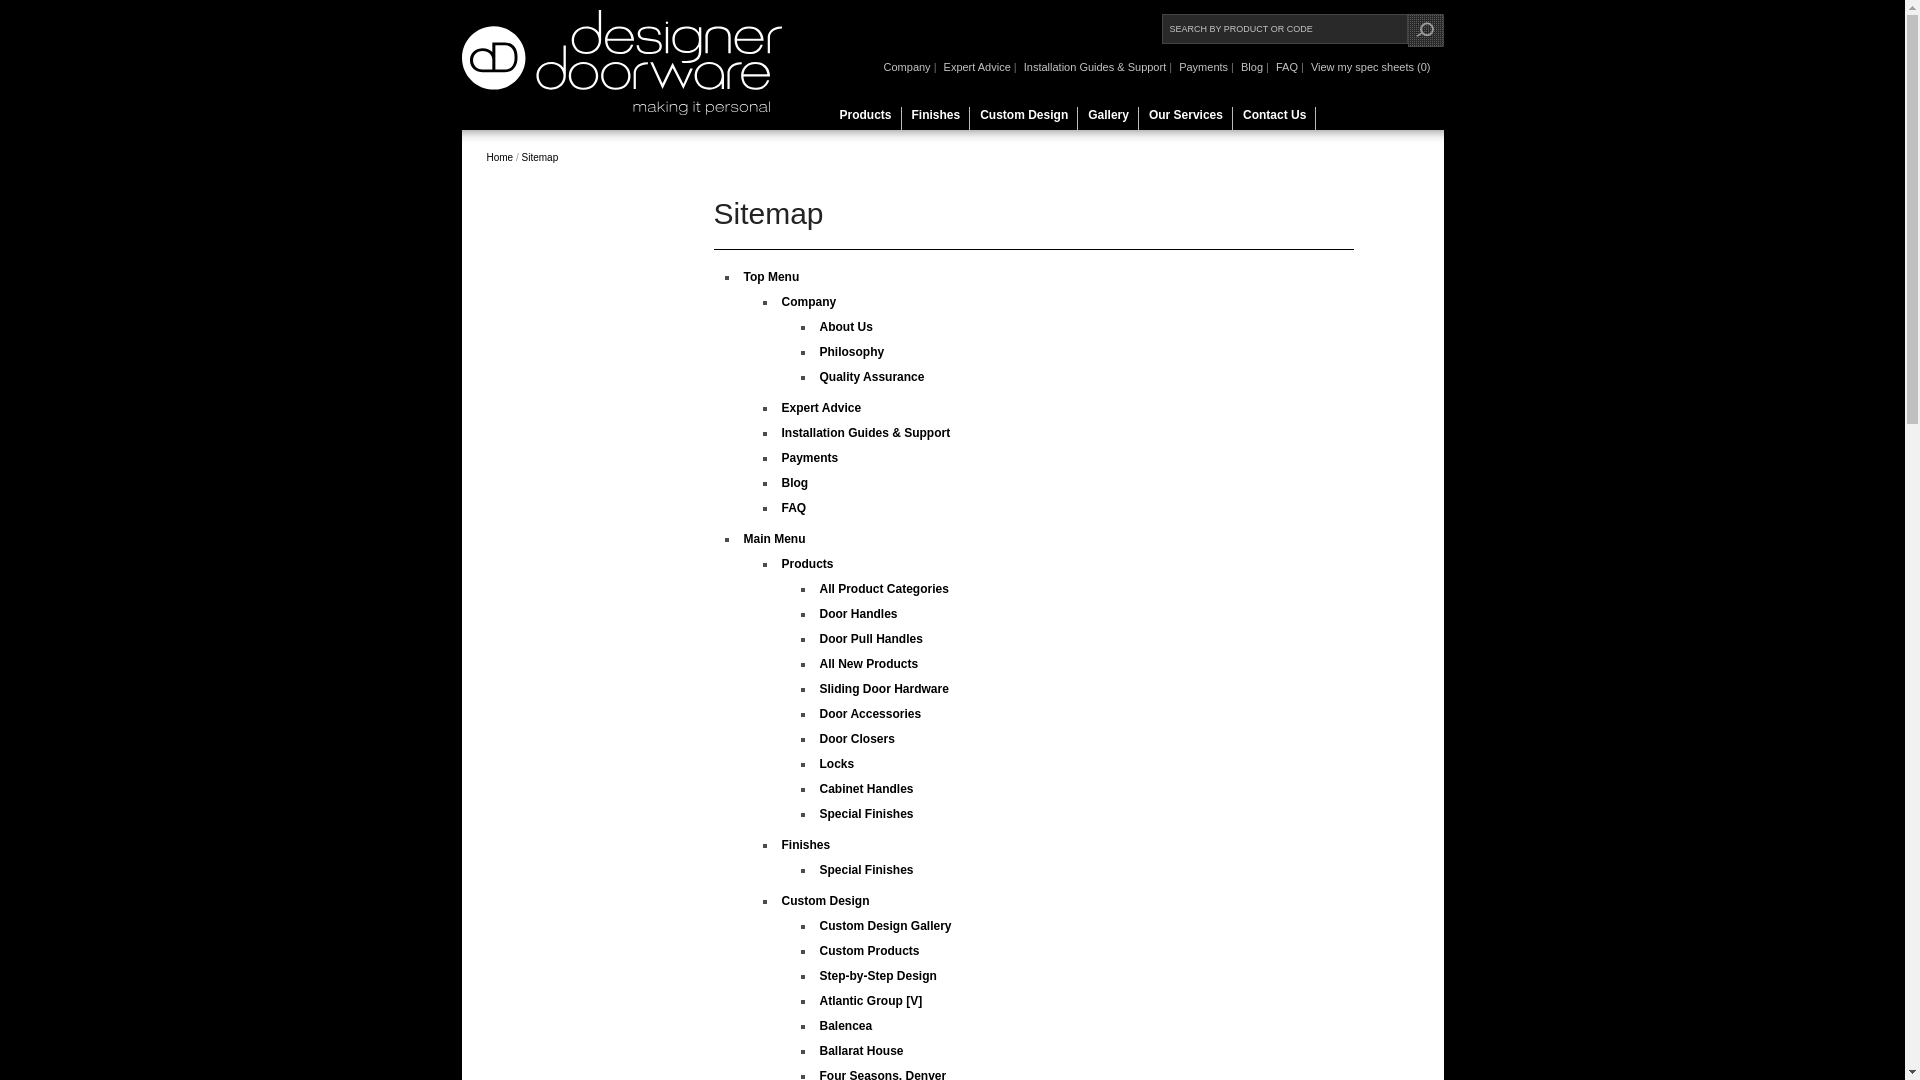 Image resolution: width=1920 pixels, height=1080 pixels. Describe the element at coordinates (878, 976) in the screenshot. I see `Step-by-Step Design` at that location.